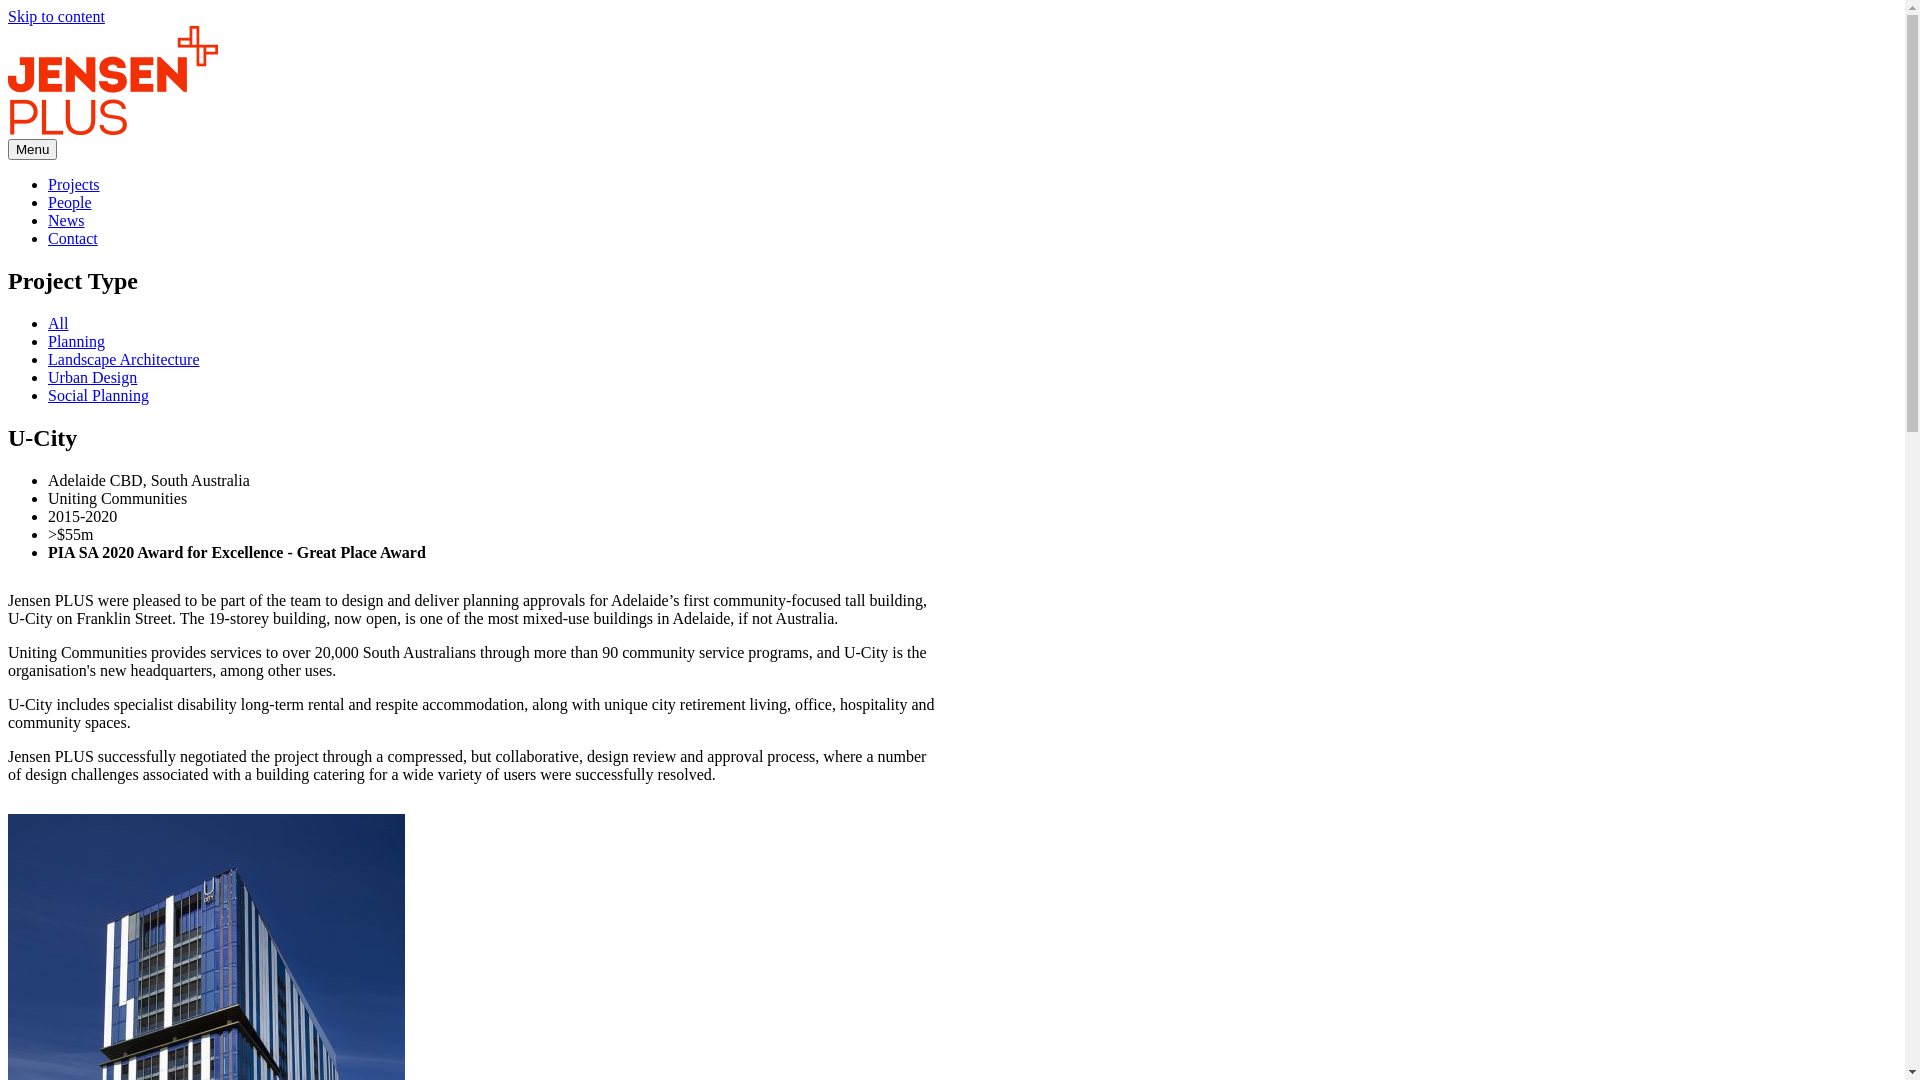  I want to click on All, so click(58, 324).